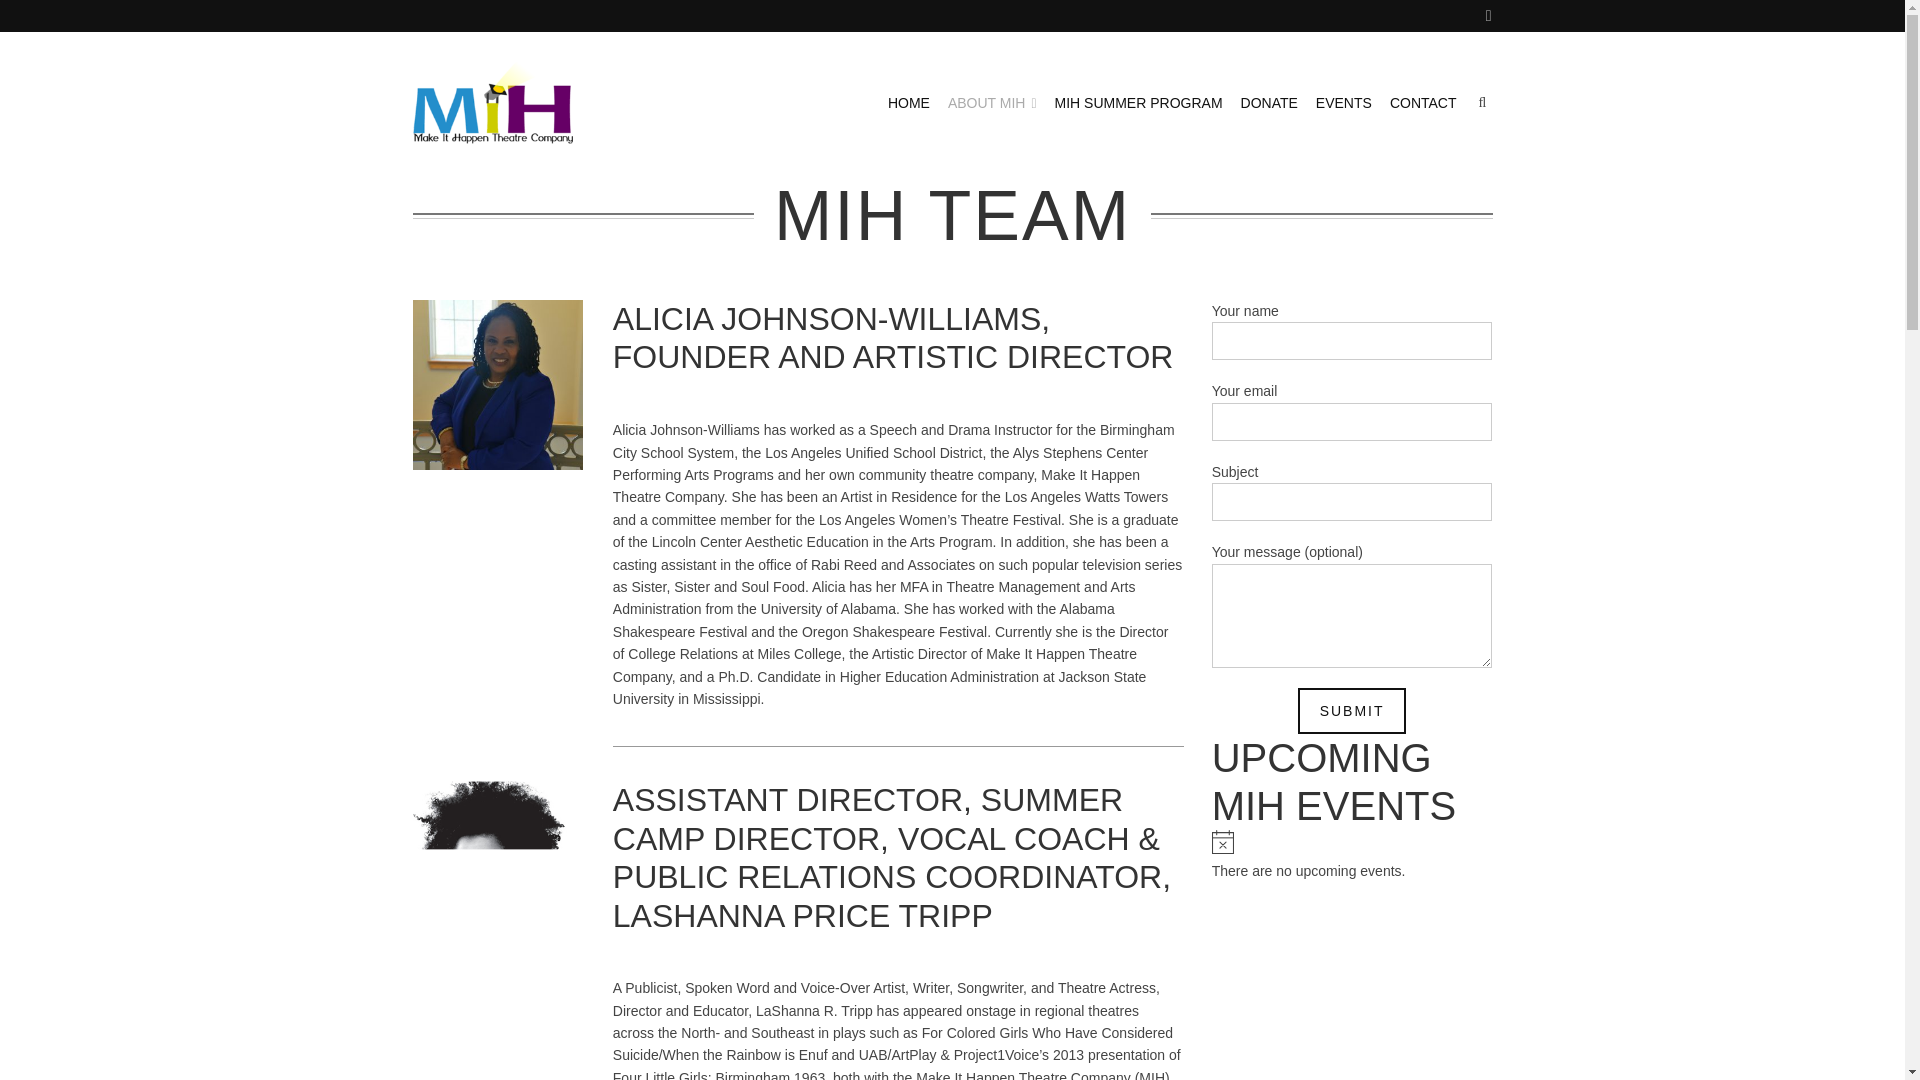 This screenshot has width=1920, height=1080. I want to click on EVENTS, so click(1344, 102).